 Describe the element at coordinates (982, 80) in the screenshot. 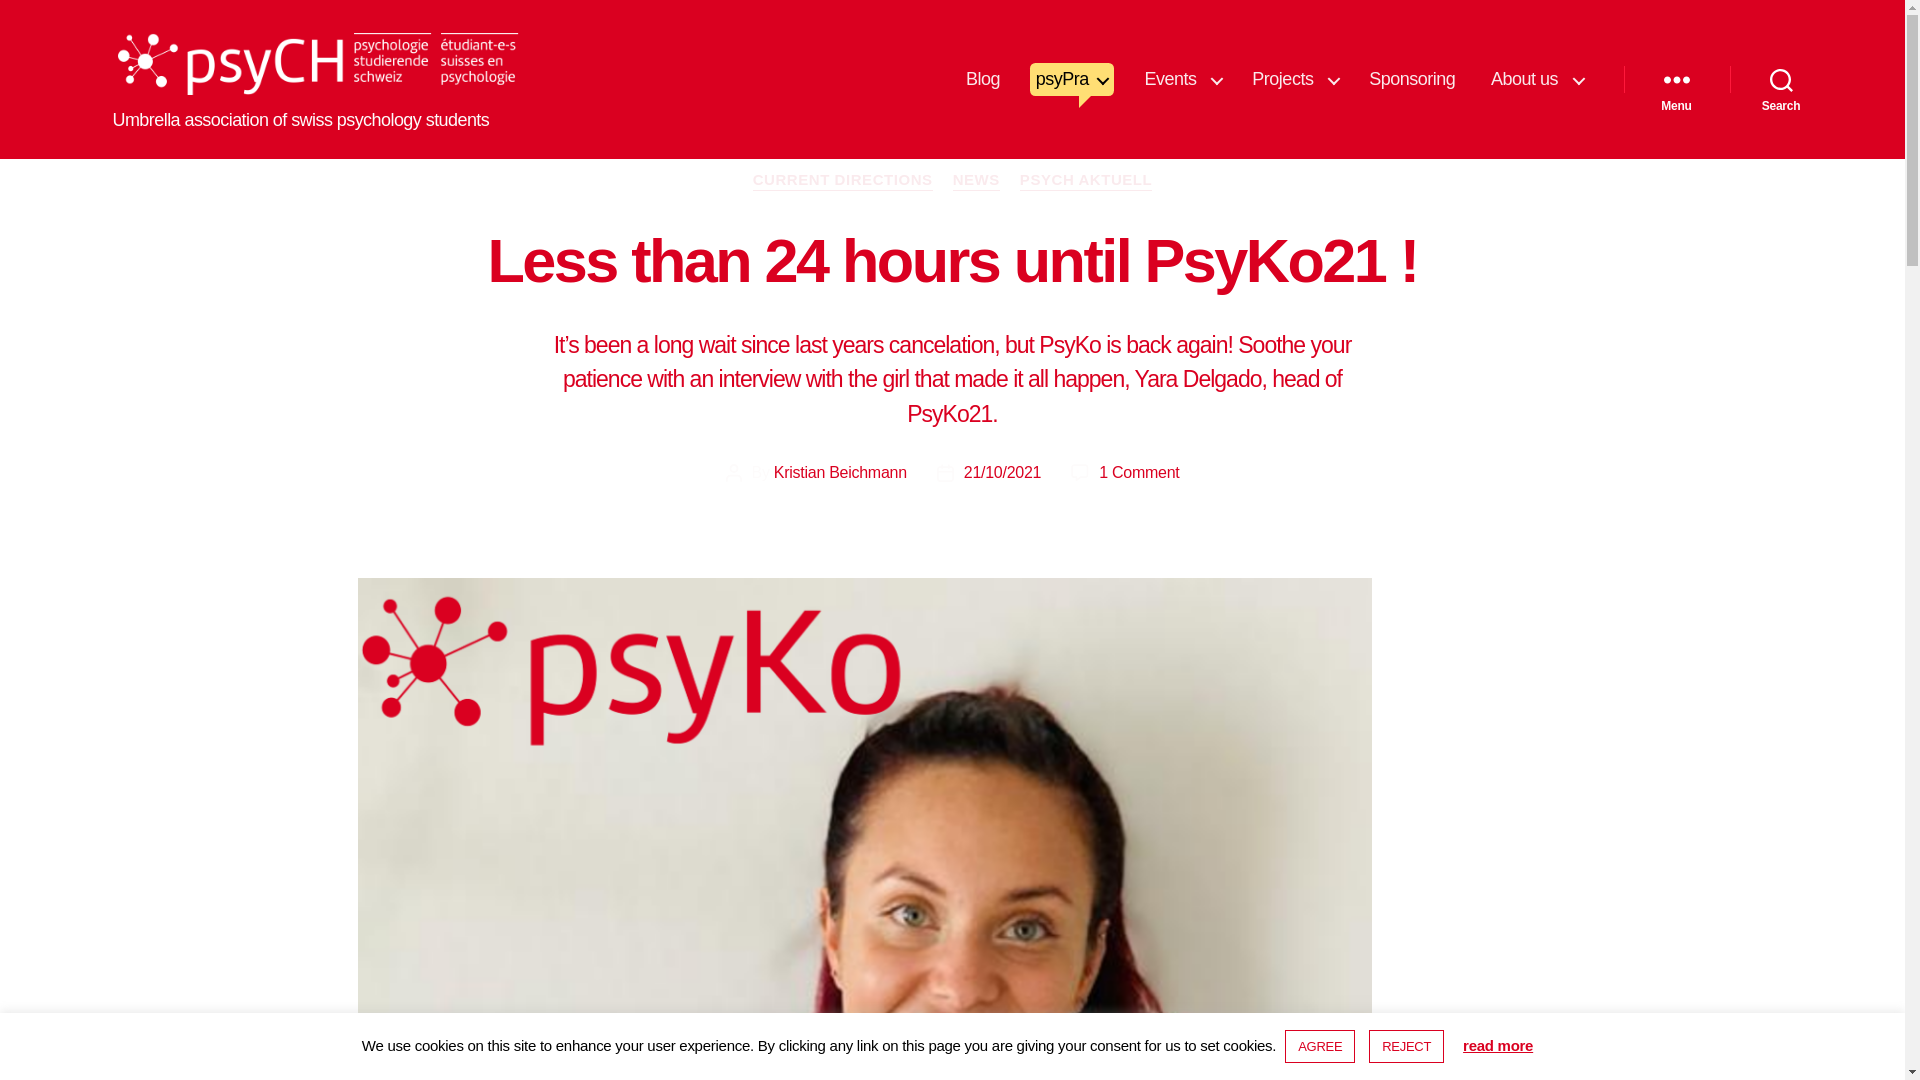

I see `Blog` at that location.